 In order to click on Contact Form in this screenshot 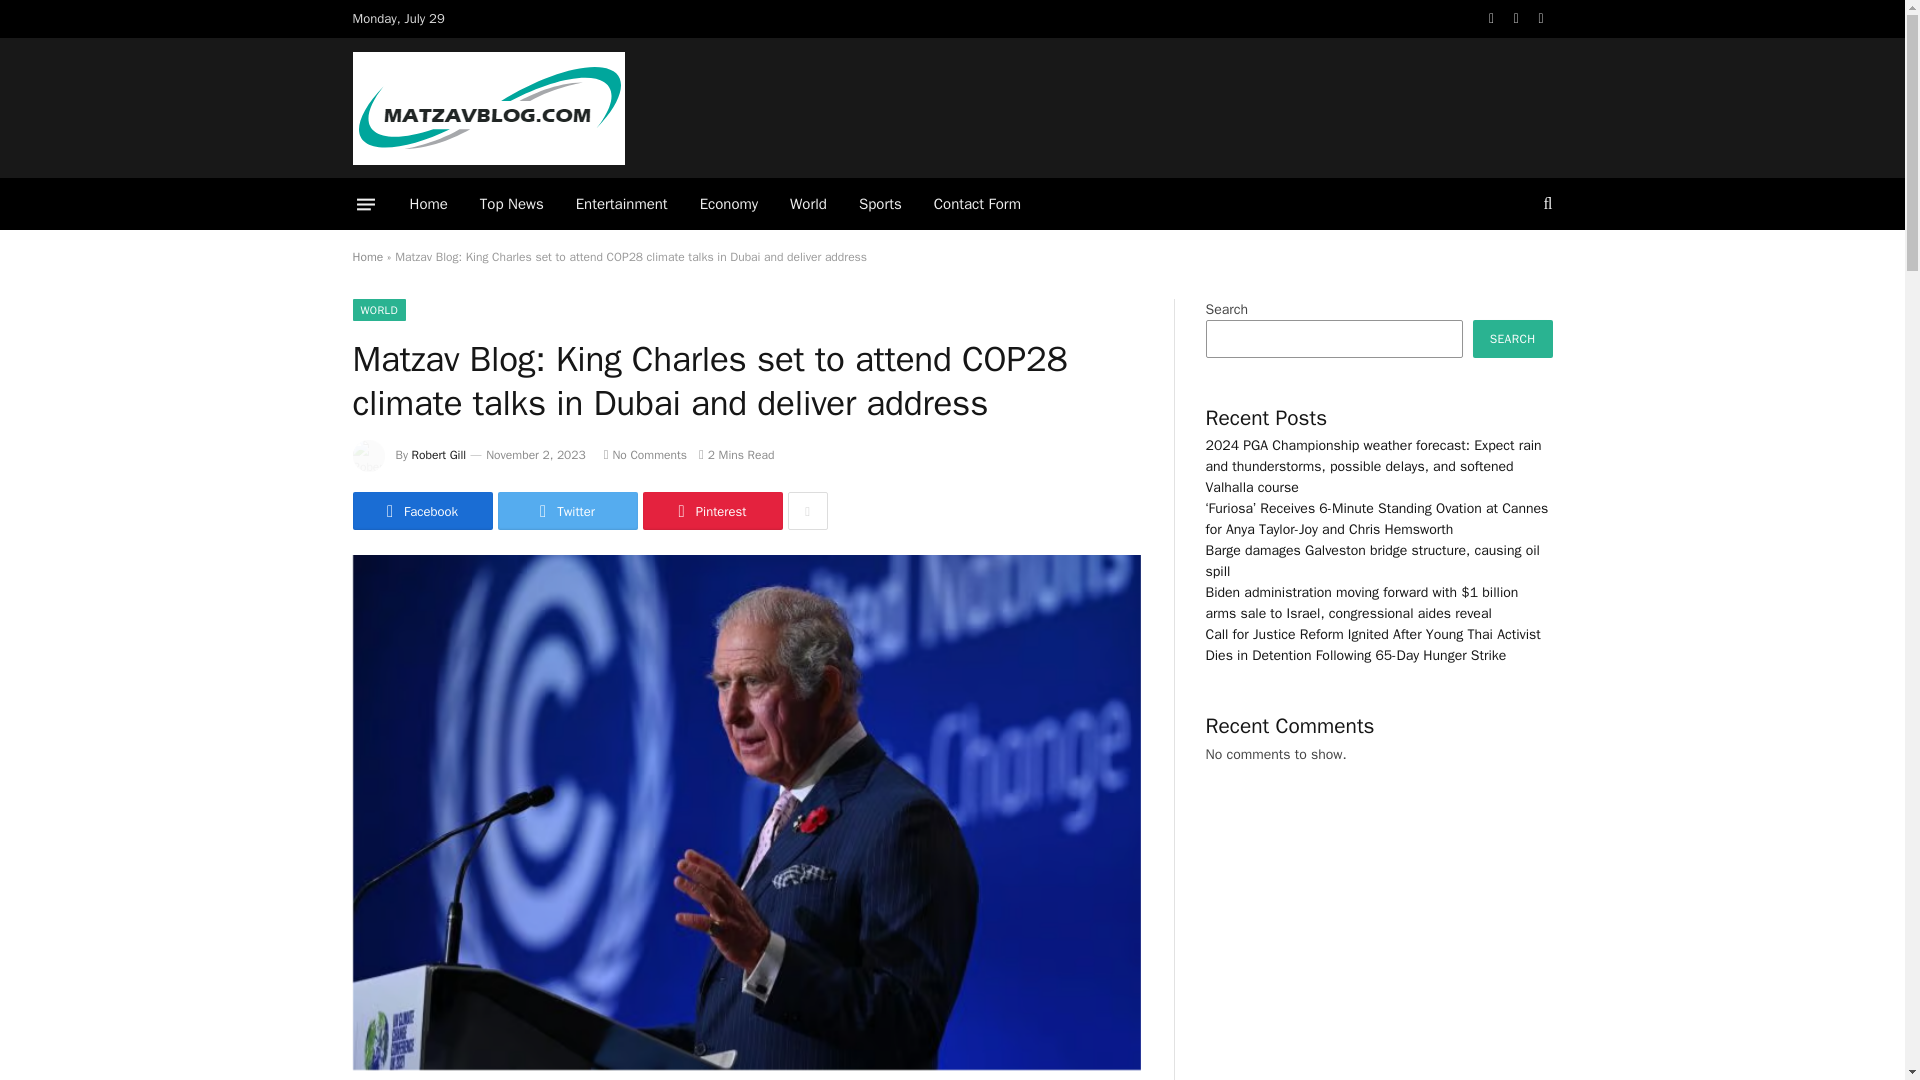, I will do `click(976, 204)`.